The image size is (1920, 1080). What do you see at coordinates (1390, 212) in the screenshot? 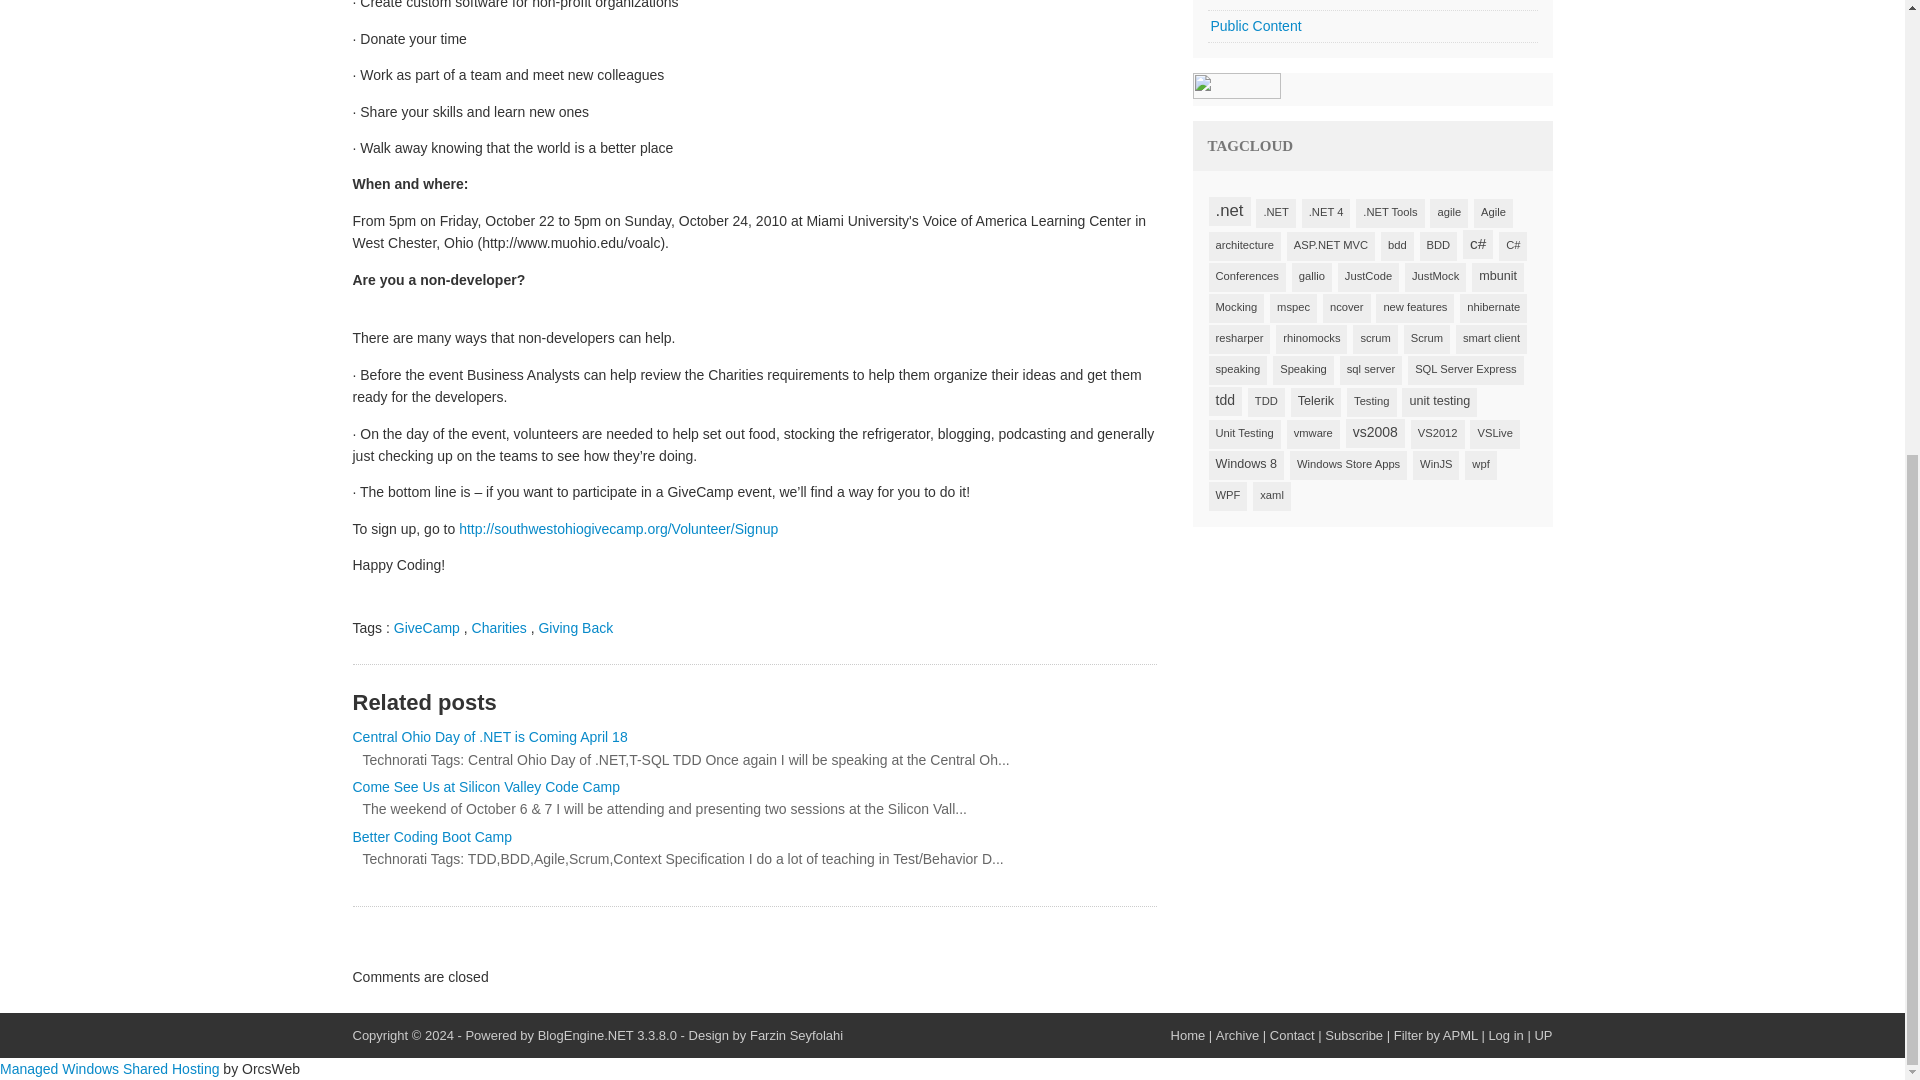
I see `.NET Tools` at bounding box center [1390, 212].